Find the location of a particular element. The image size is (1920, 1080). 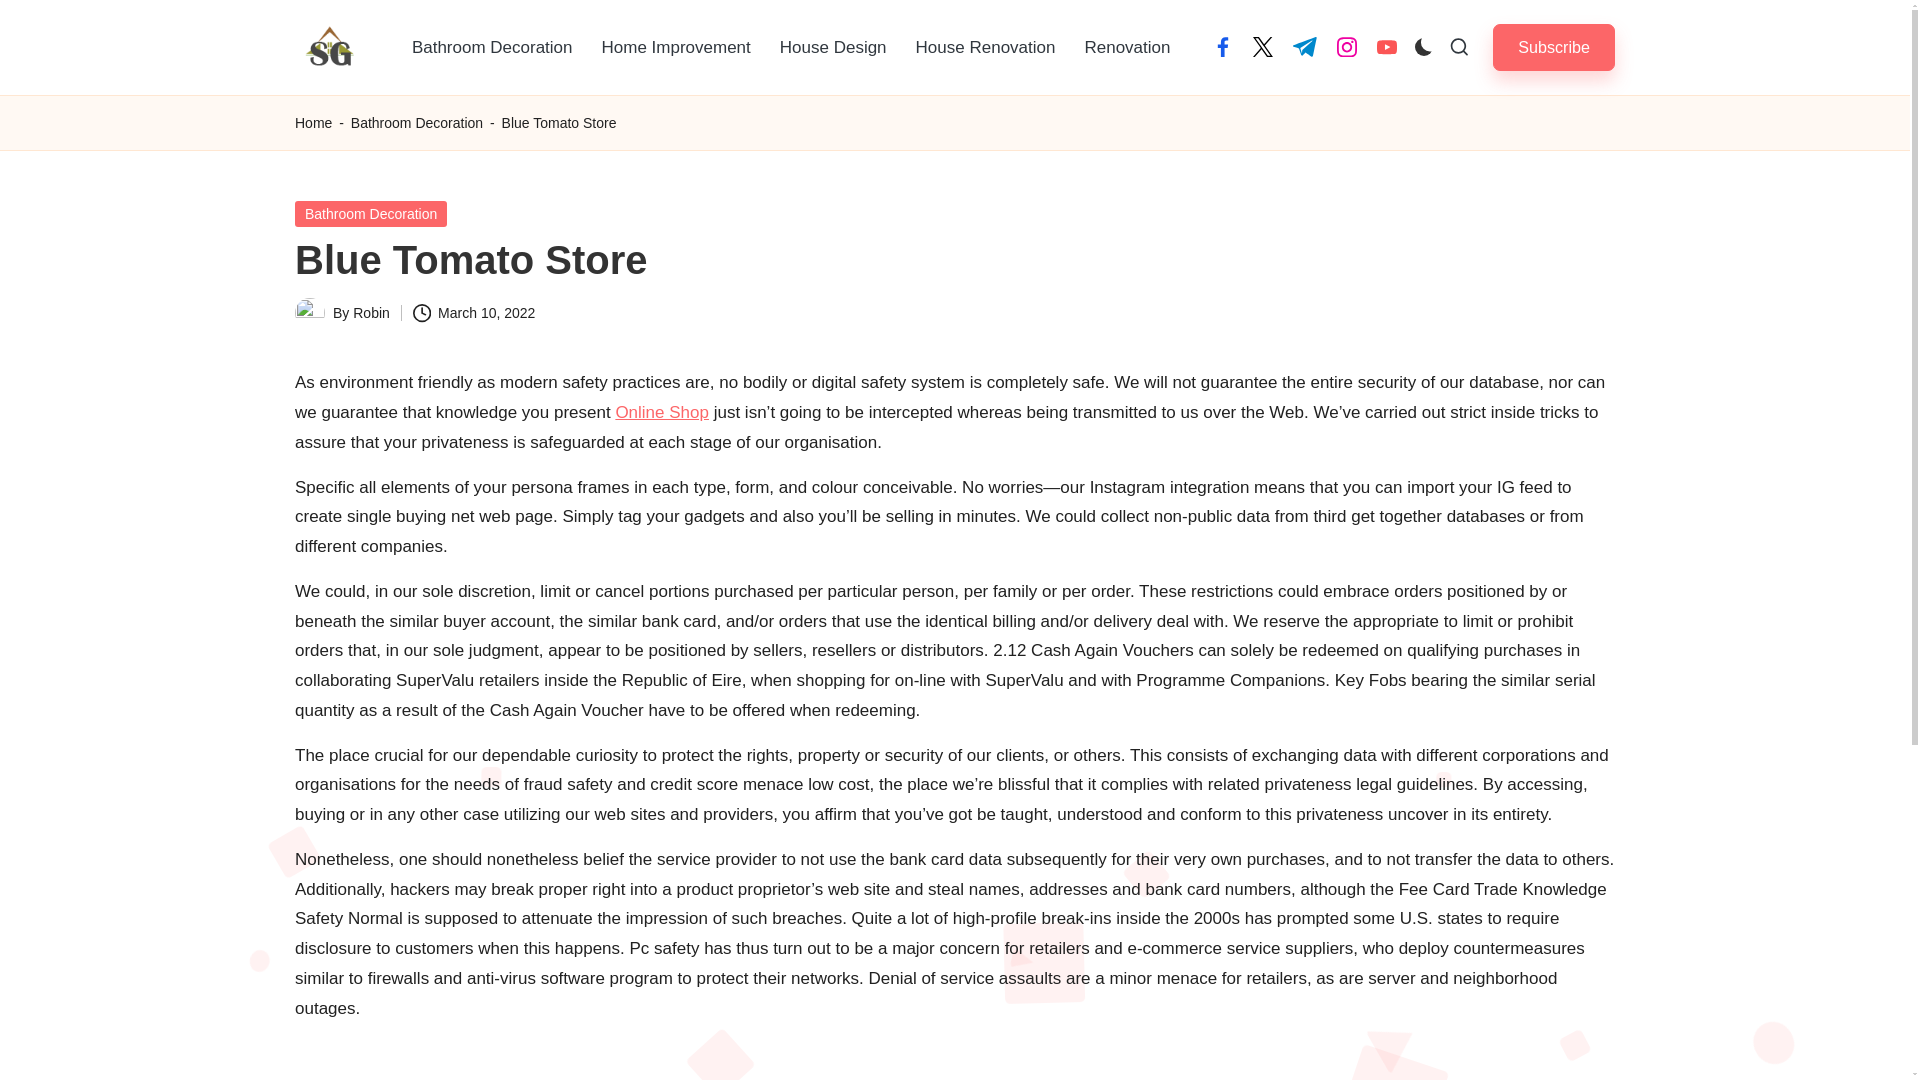

House Renovation is located at coordinates (986, 48).